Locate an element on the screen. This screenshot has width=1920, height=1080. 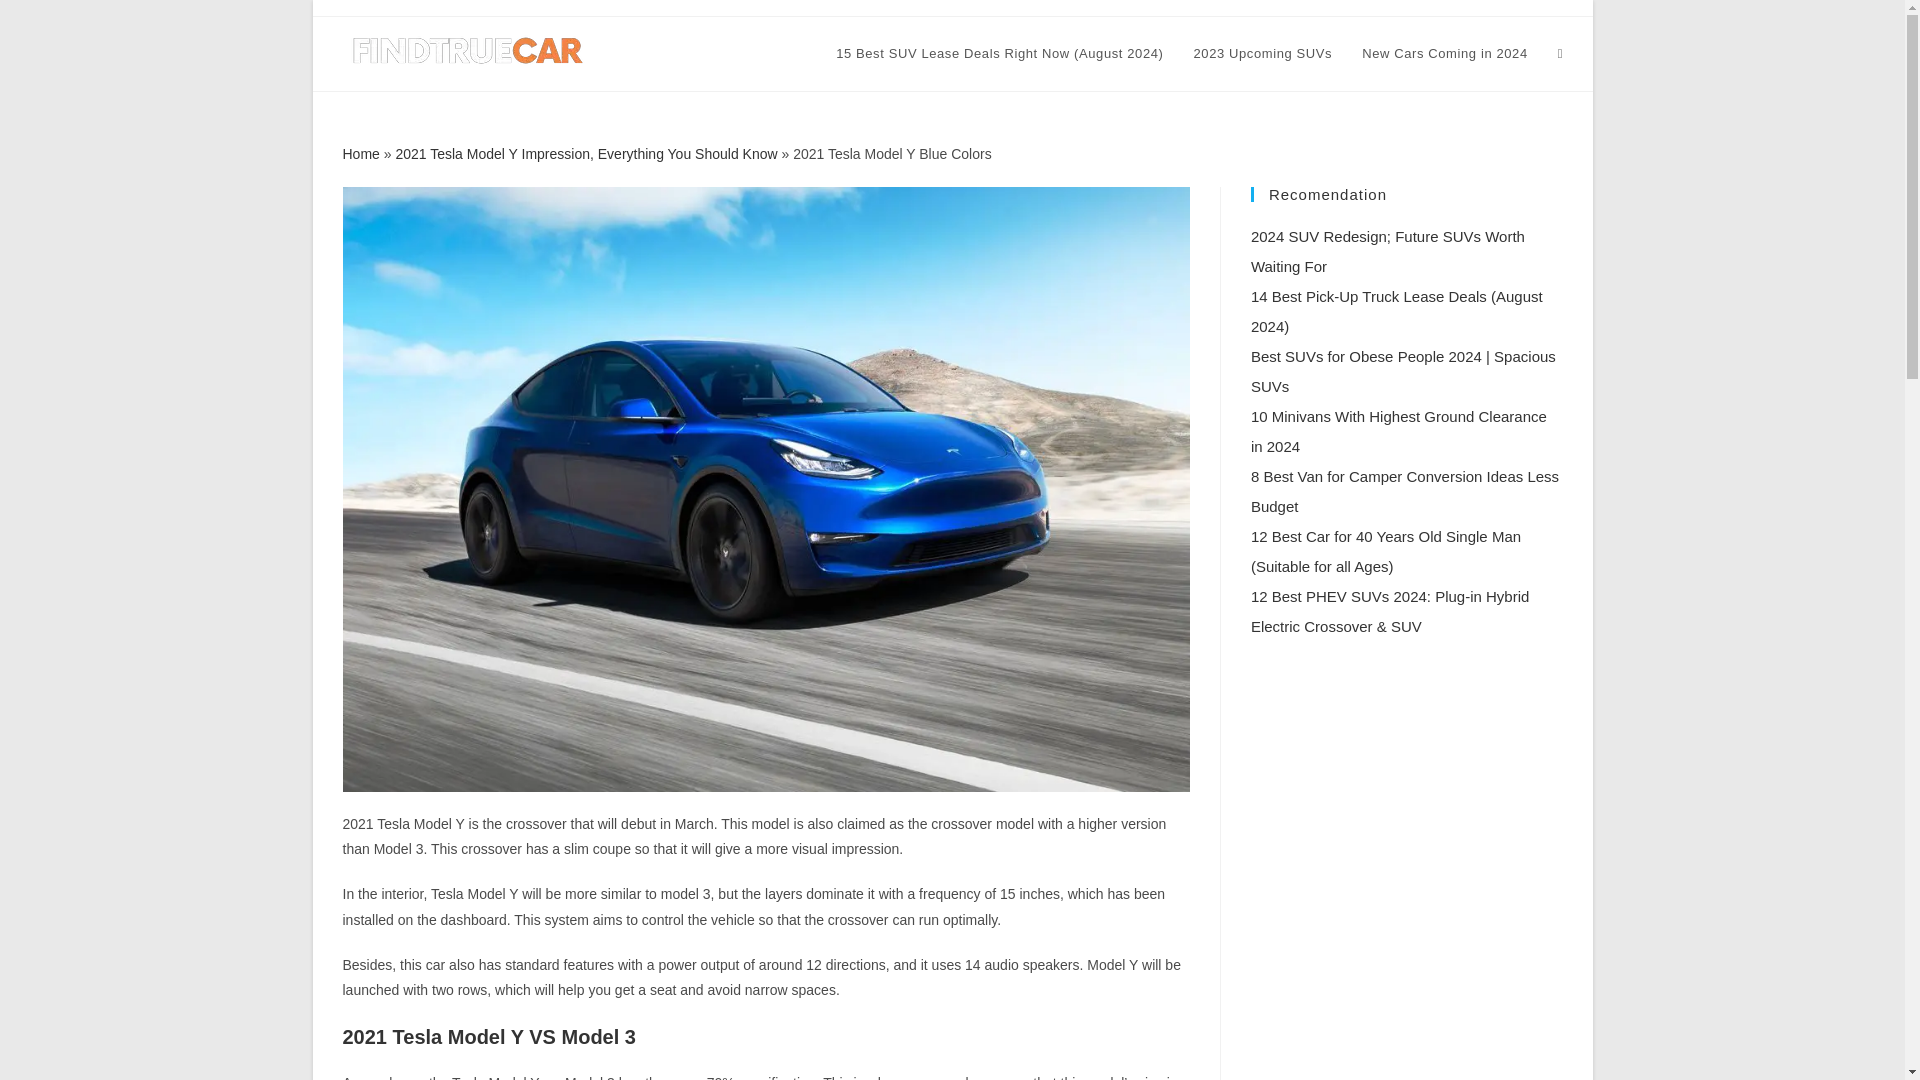
8 Best Van for Camper Conversion Ideas Less Budget is located at coordinates (1405, 491).